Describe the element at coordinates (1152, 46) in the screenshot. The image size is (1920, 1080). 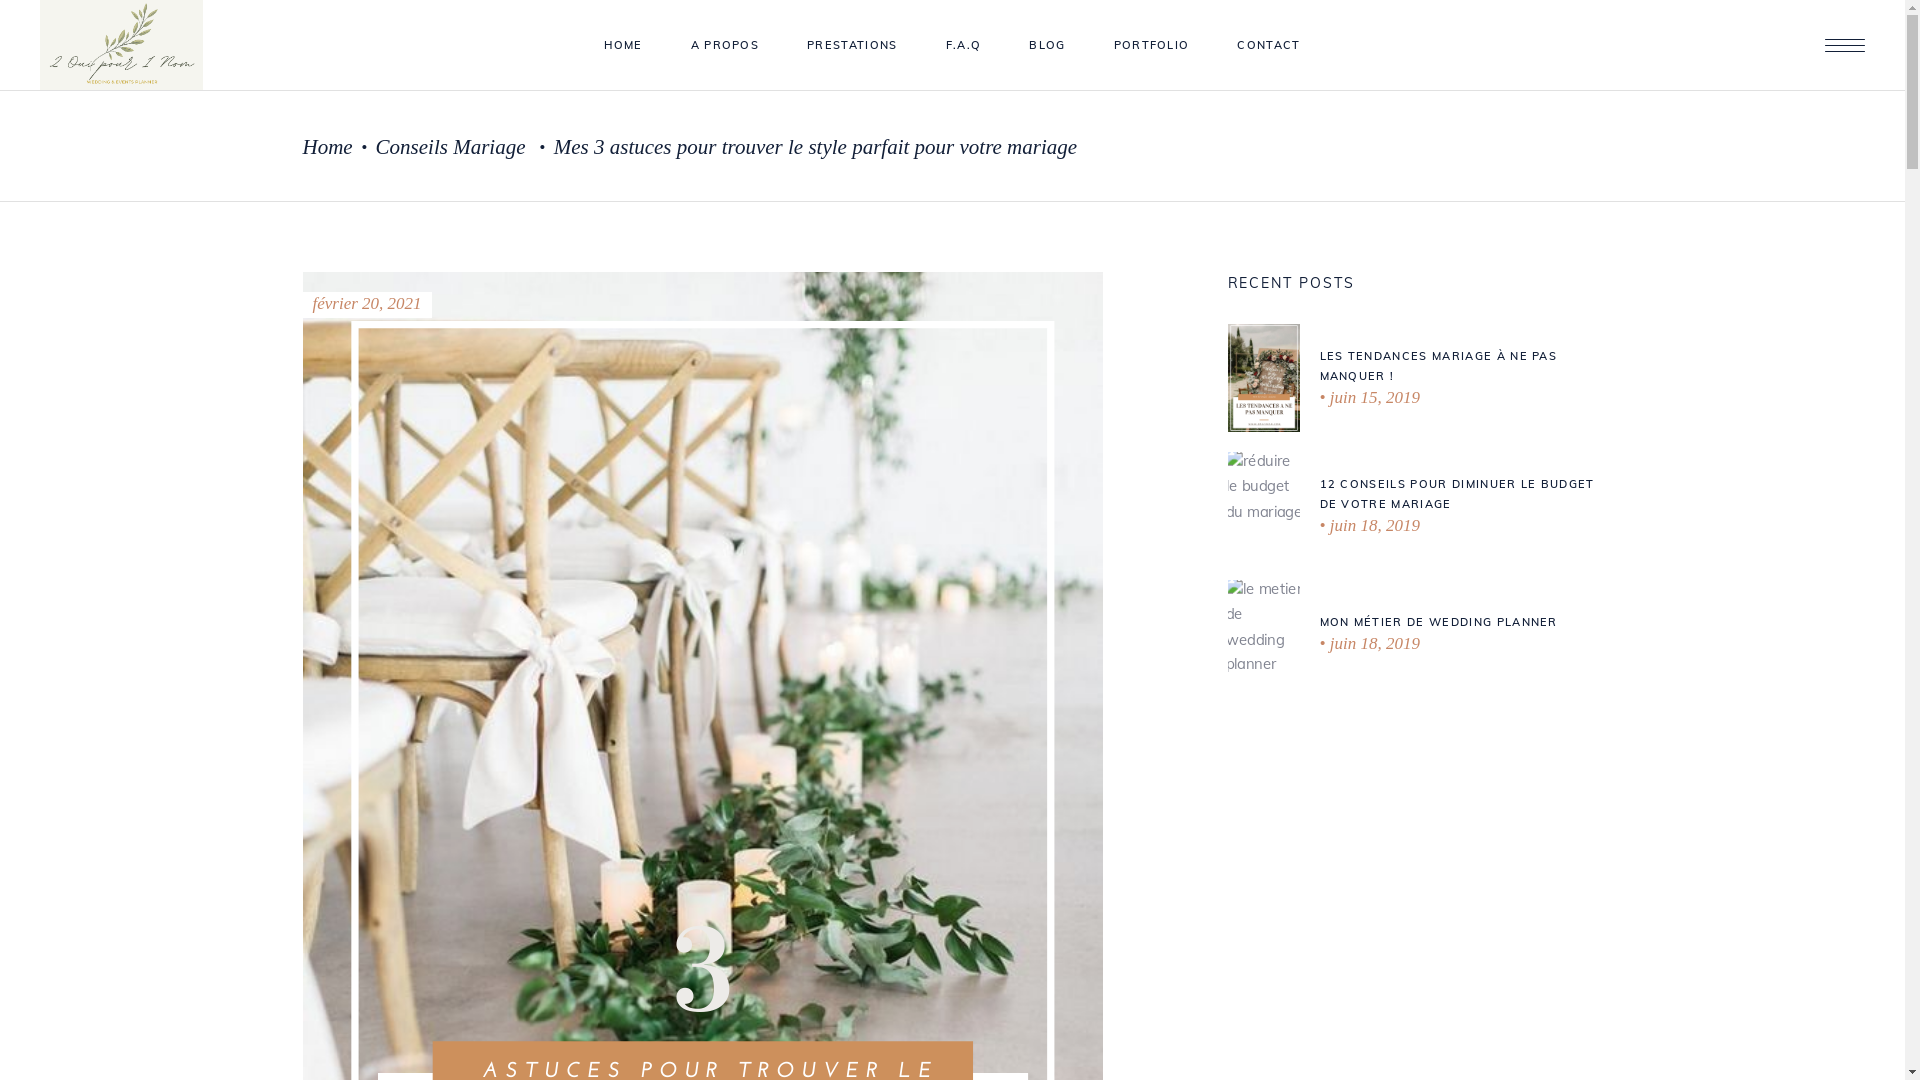
I see `PORTFOLIO` at that location.